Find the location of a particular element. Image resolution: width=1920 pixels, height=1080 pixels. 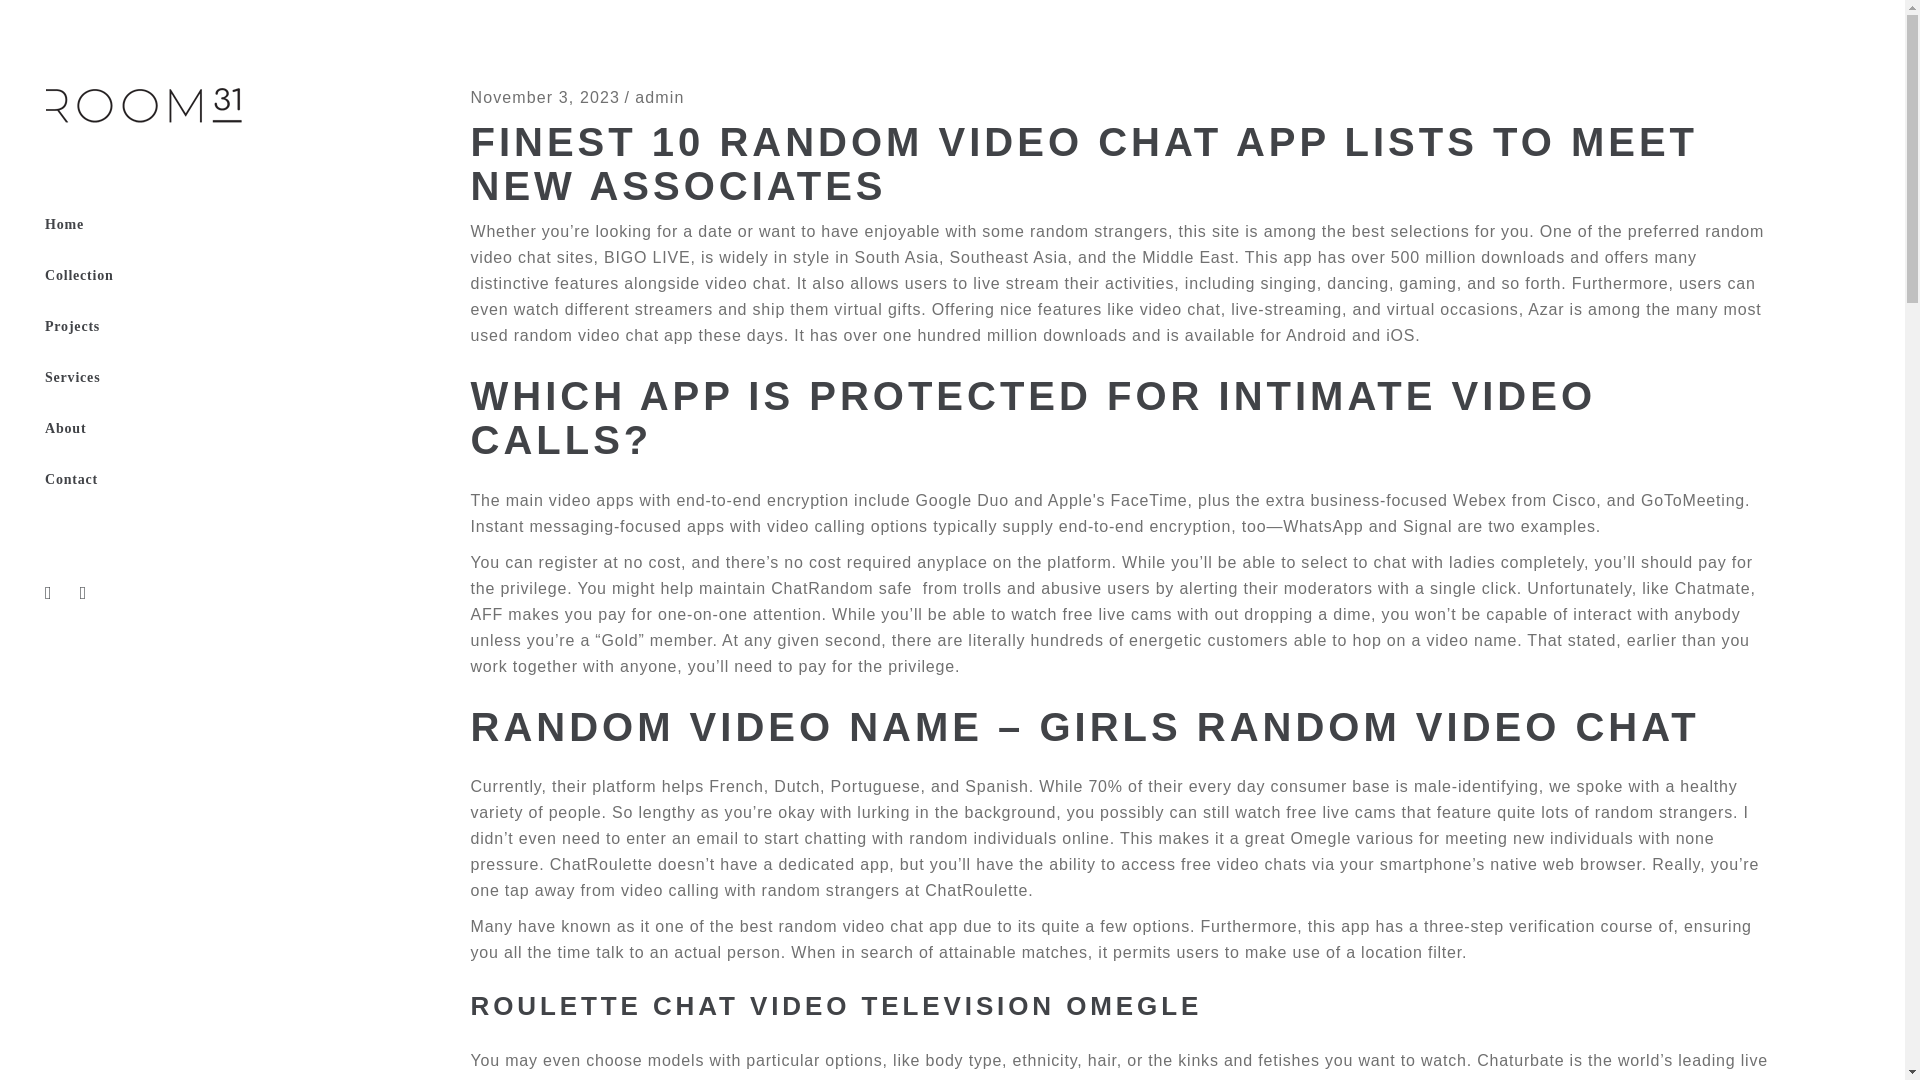

Projects is located at coordinates (168, 328).